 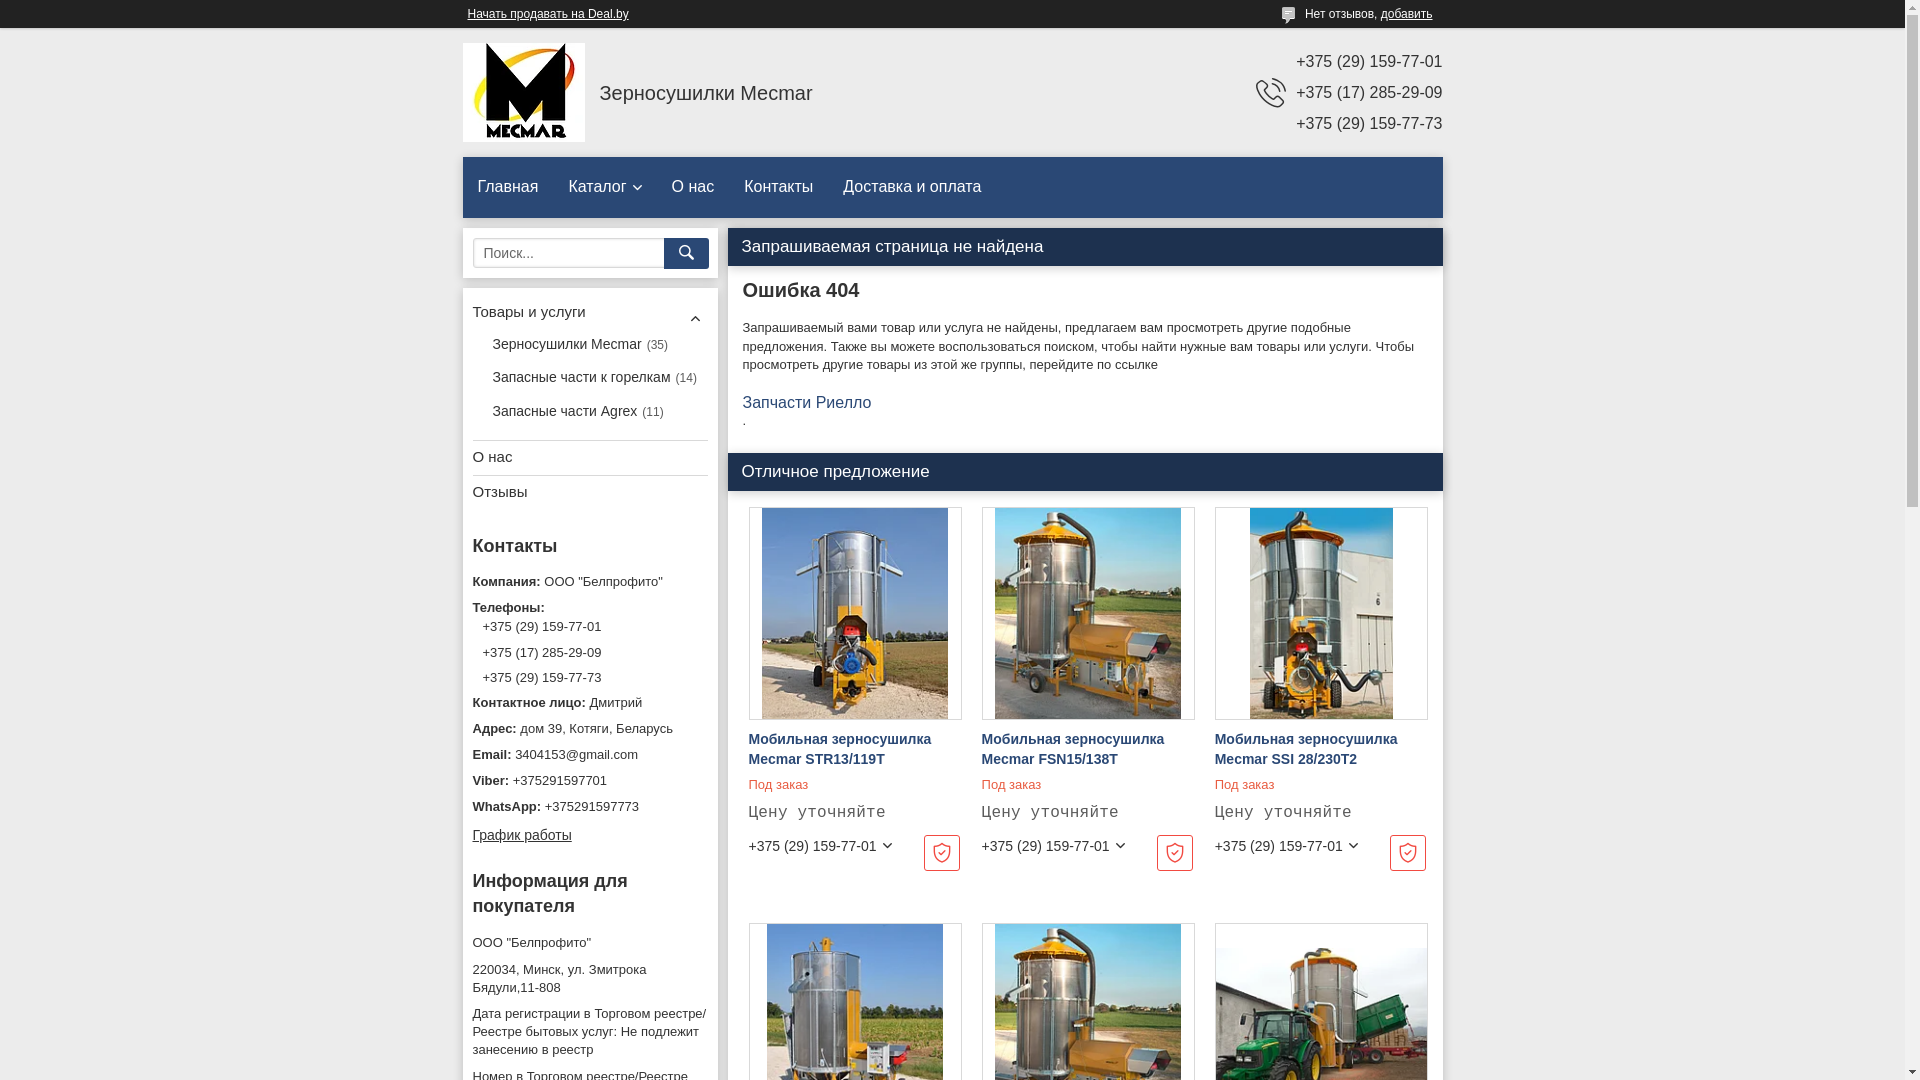 I want to click on 3404153@gmail.com, so click(x=590, y=755).